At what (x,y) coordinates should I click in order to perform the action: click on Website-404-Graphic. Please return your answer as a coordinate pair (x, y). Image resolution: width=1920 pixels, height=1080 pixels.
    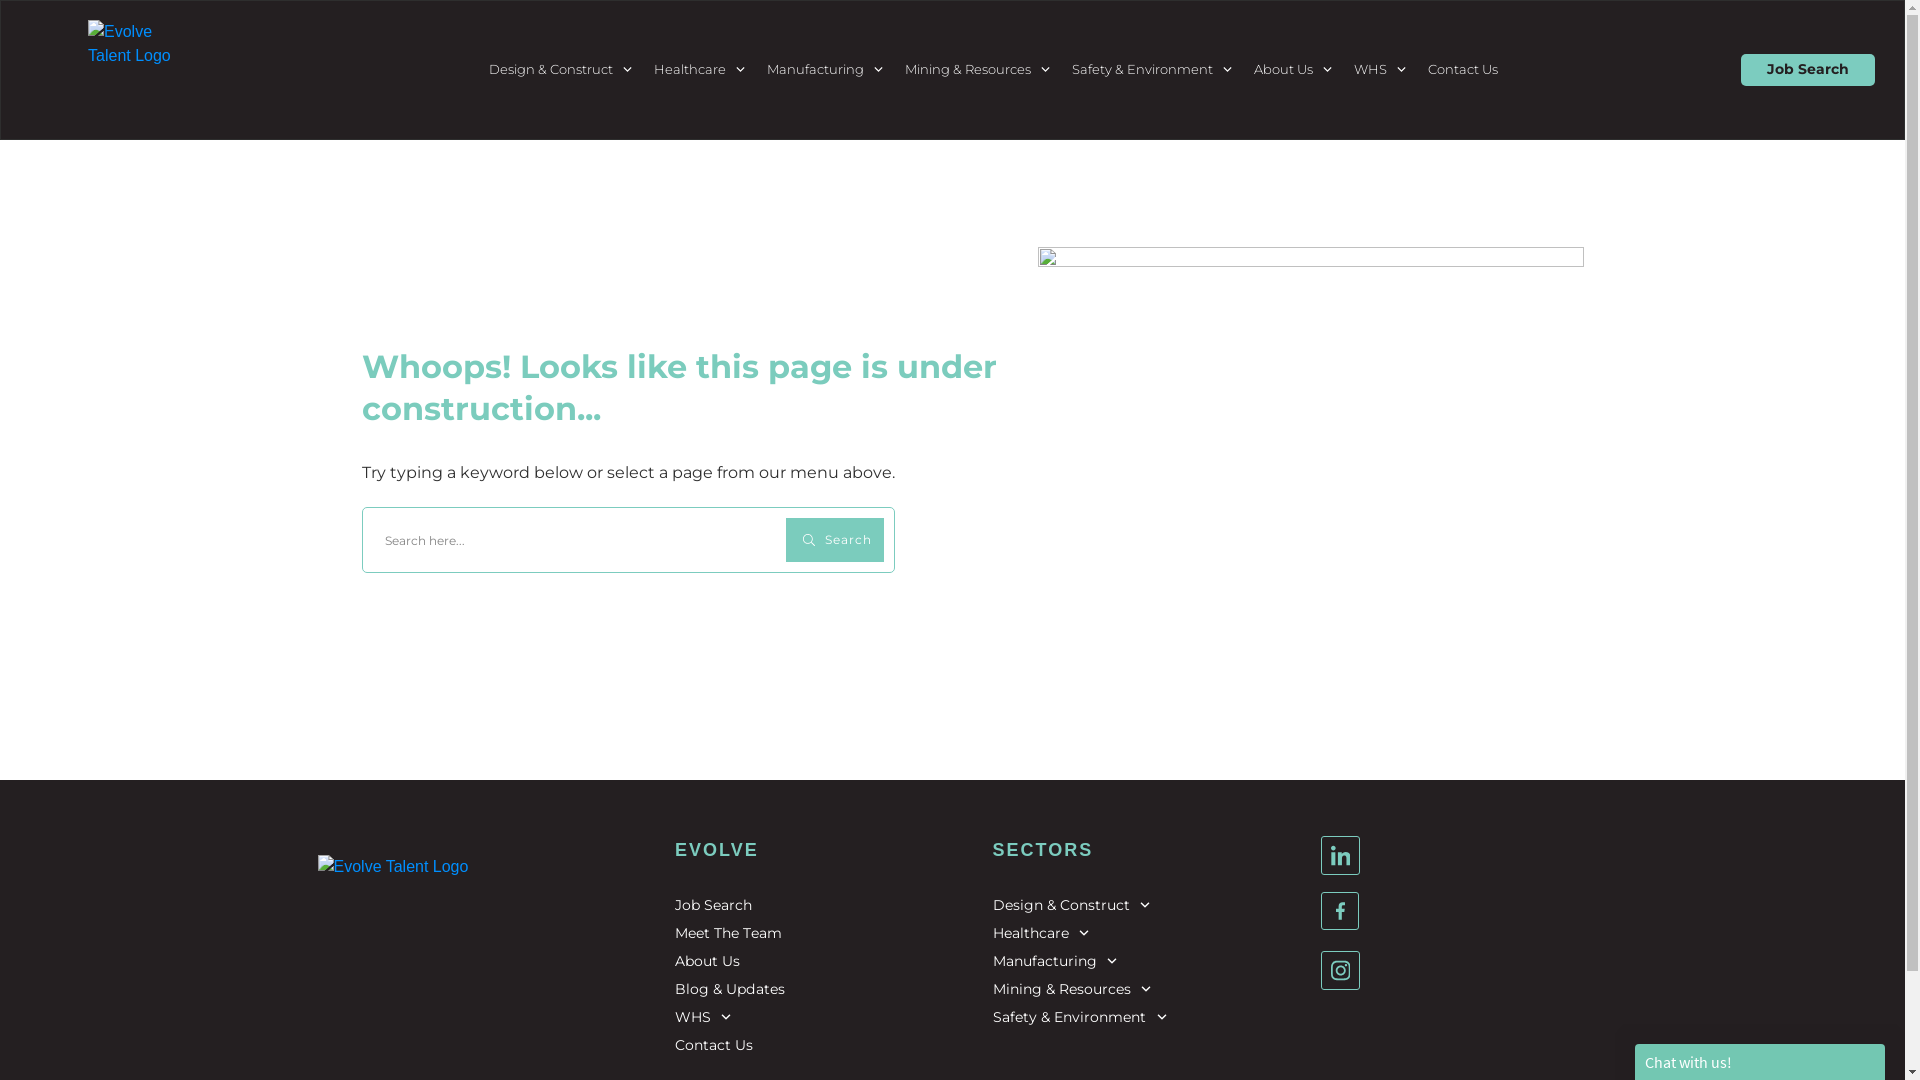
    Looking at the image, I should click on (1310, 460).